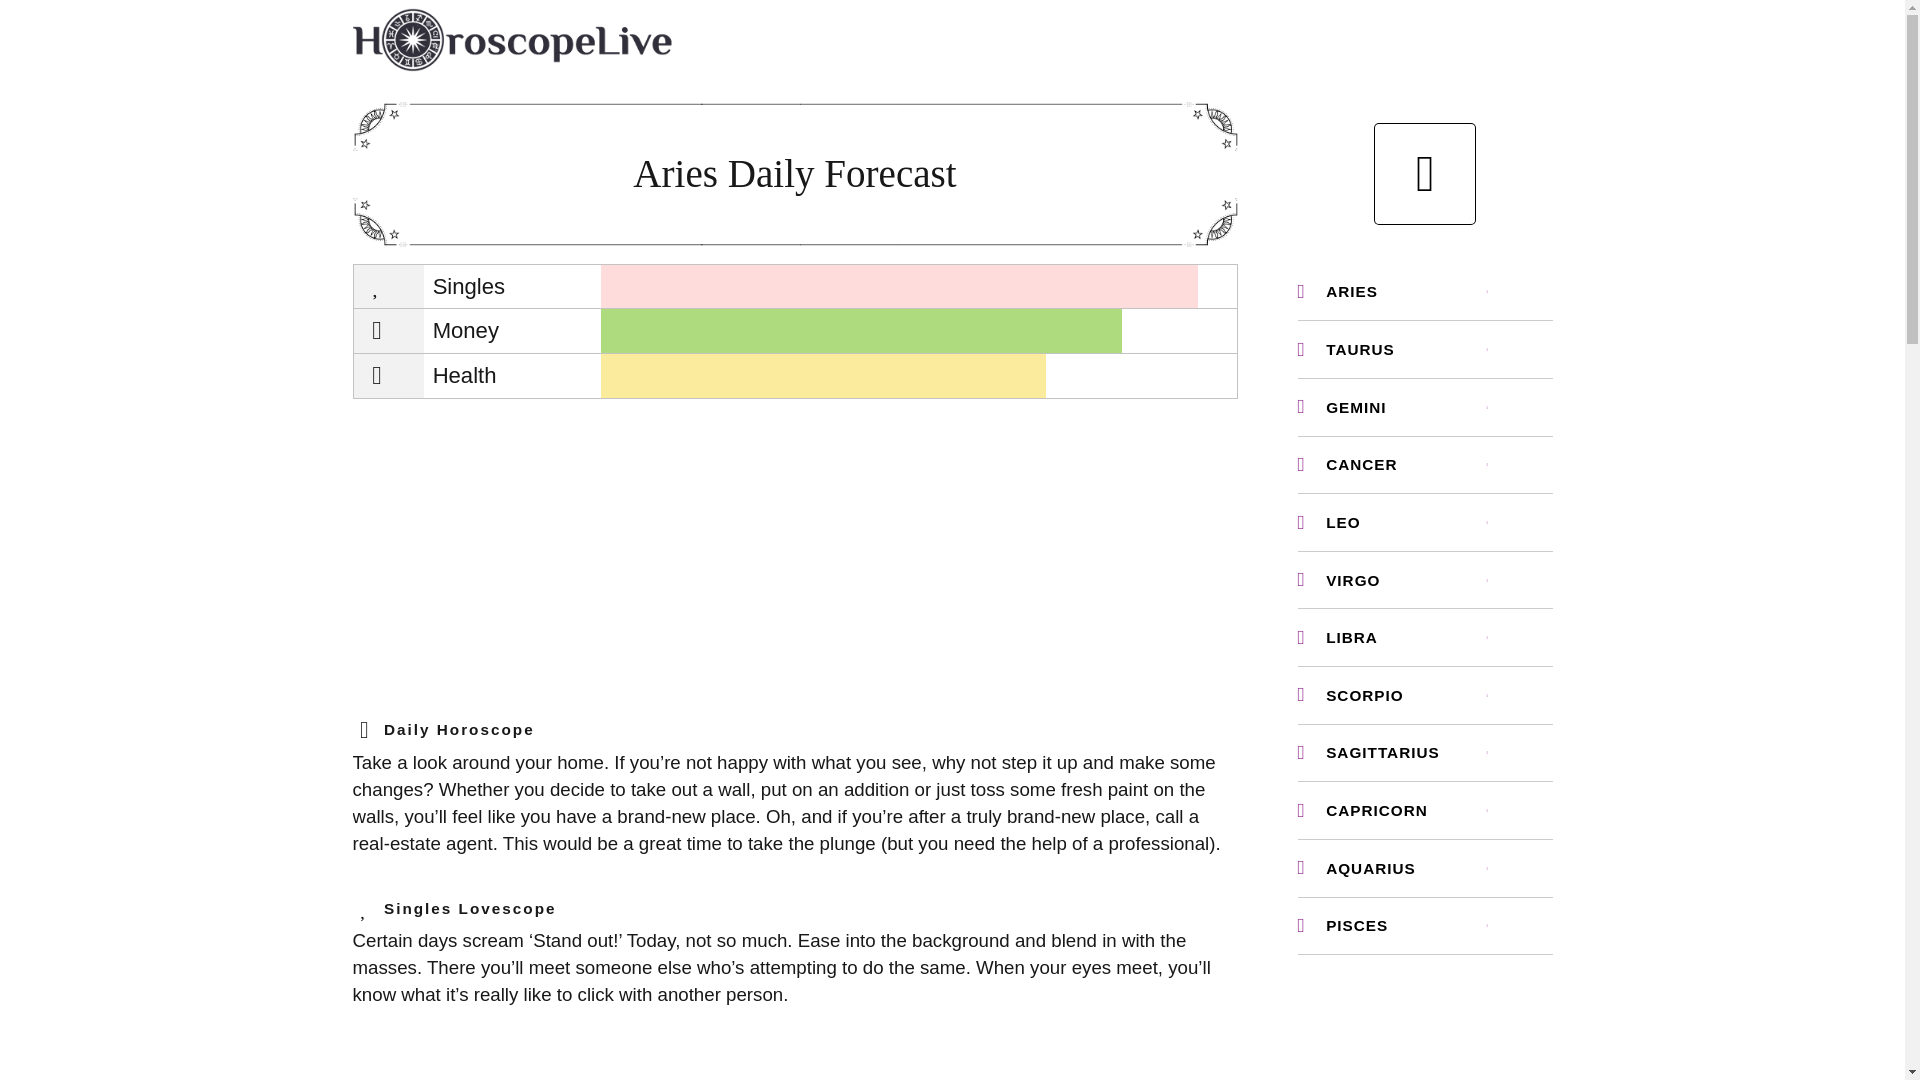 The height and width of the screenshot is (1080, 1920). Describe the element at coordinates (1425, 926) in the screenshot. I see `PISCES` at that location.